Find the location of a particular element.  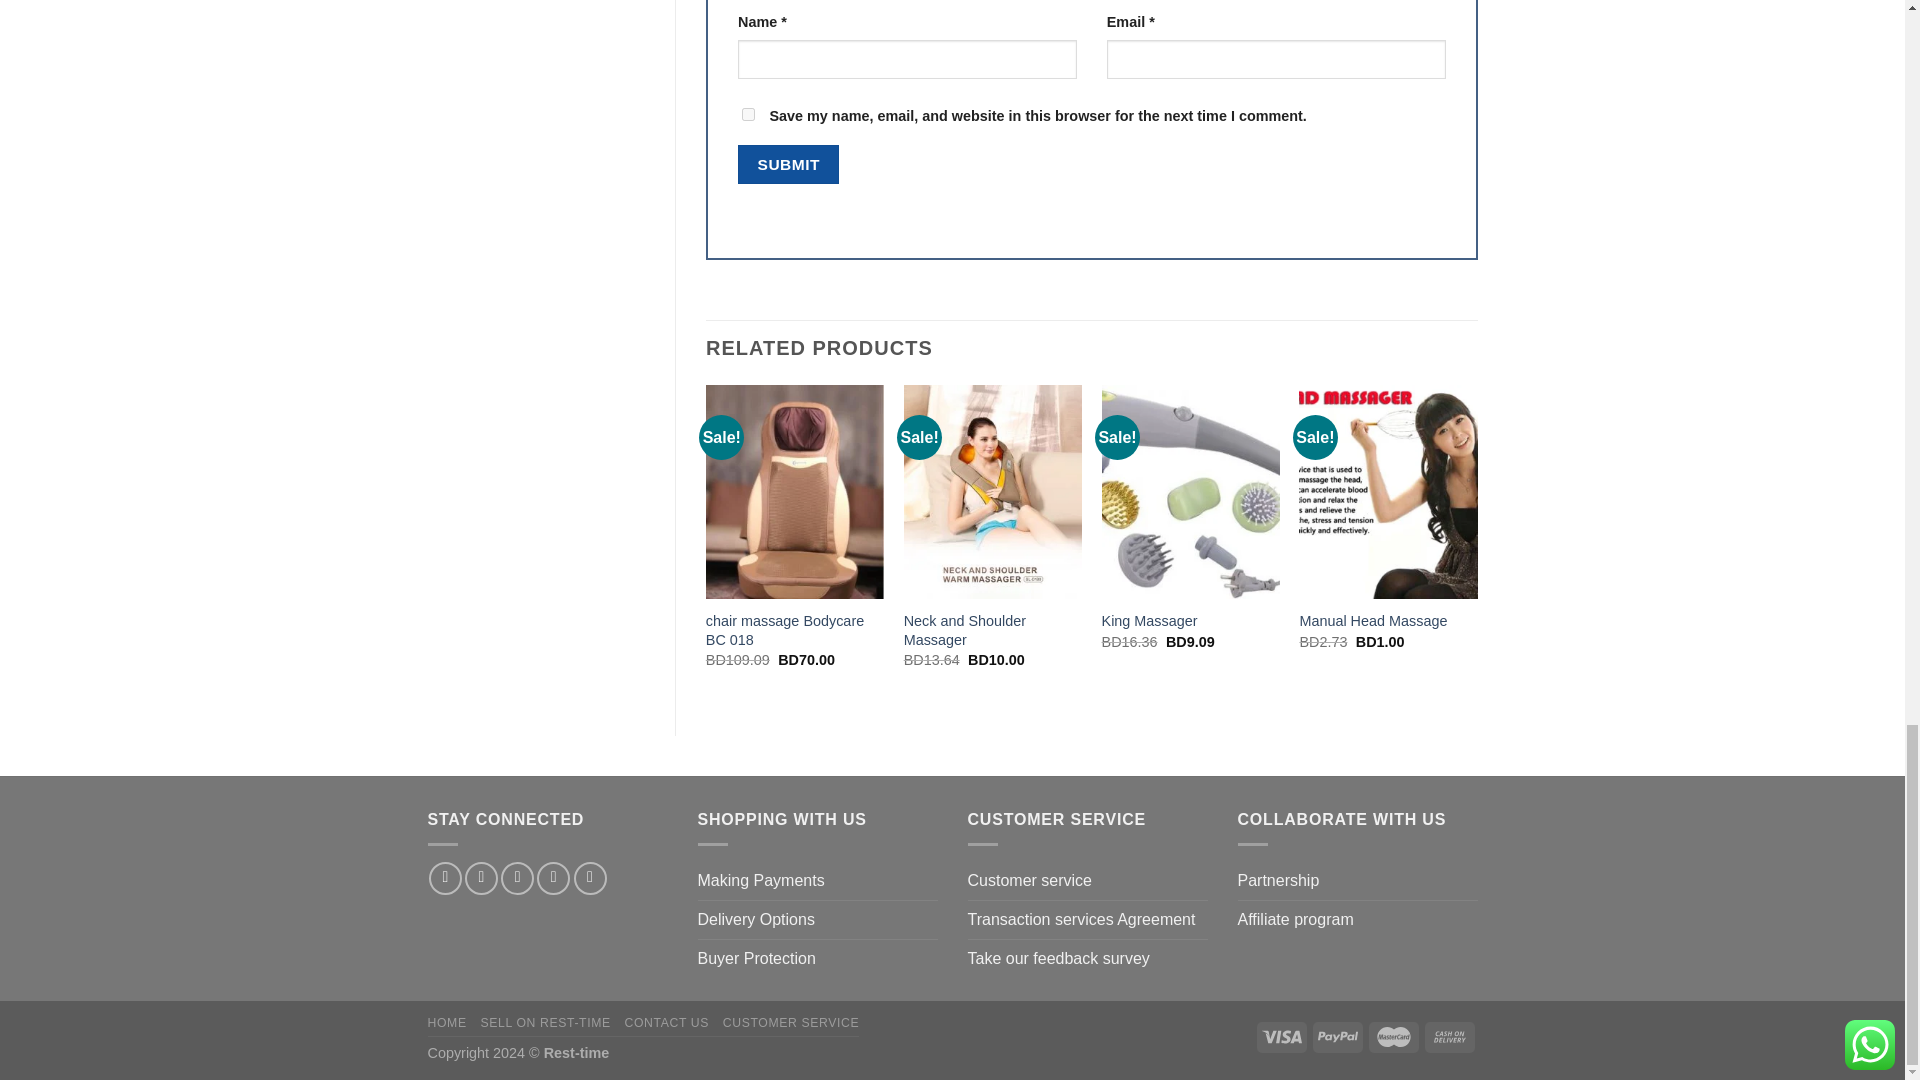

Submit is located at coordinates (788, 164).